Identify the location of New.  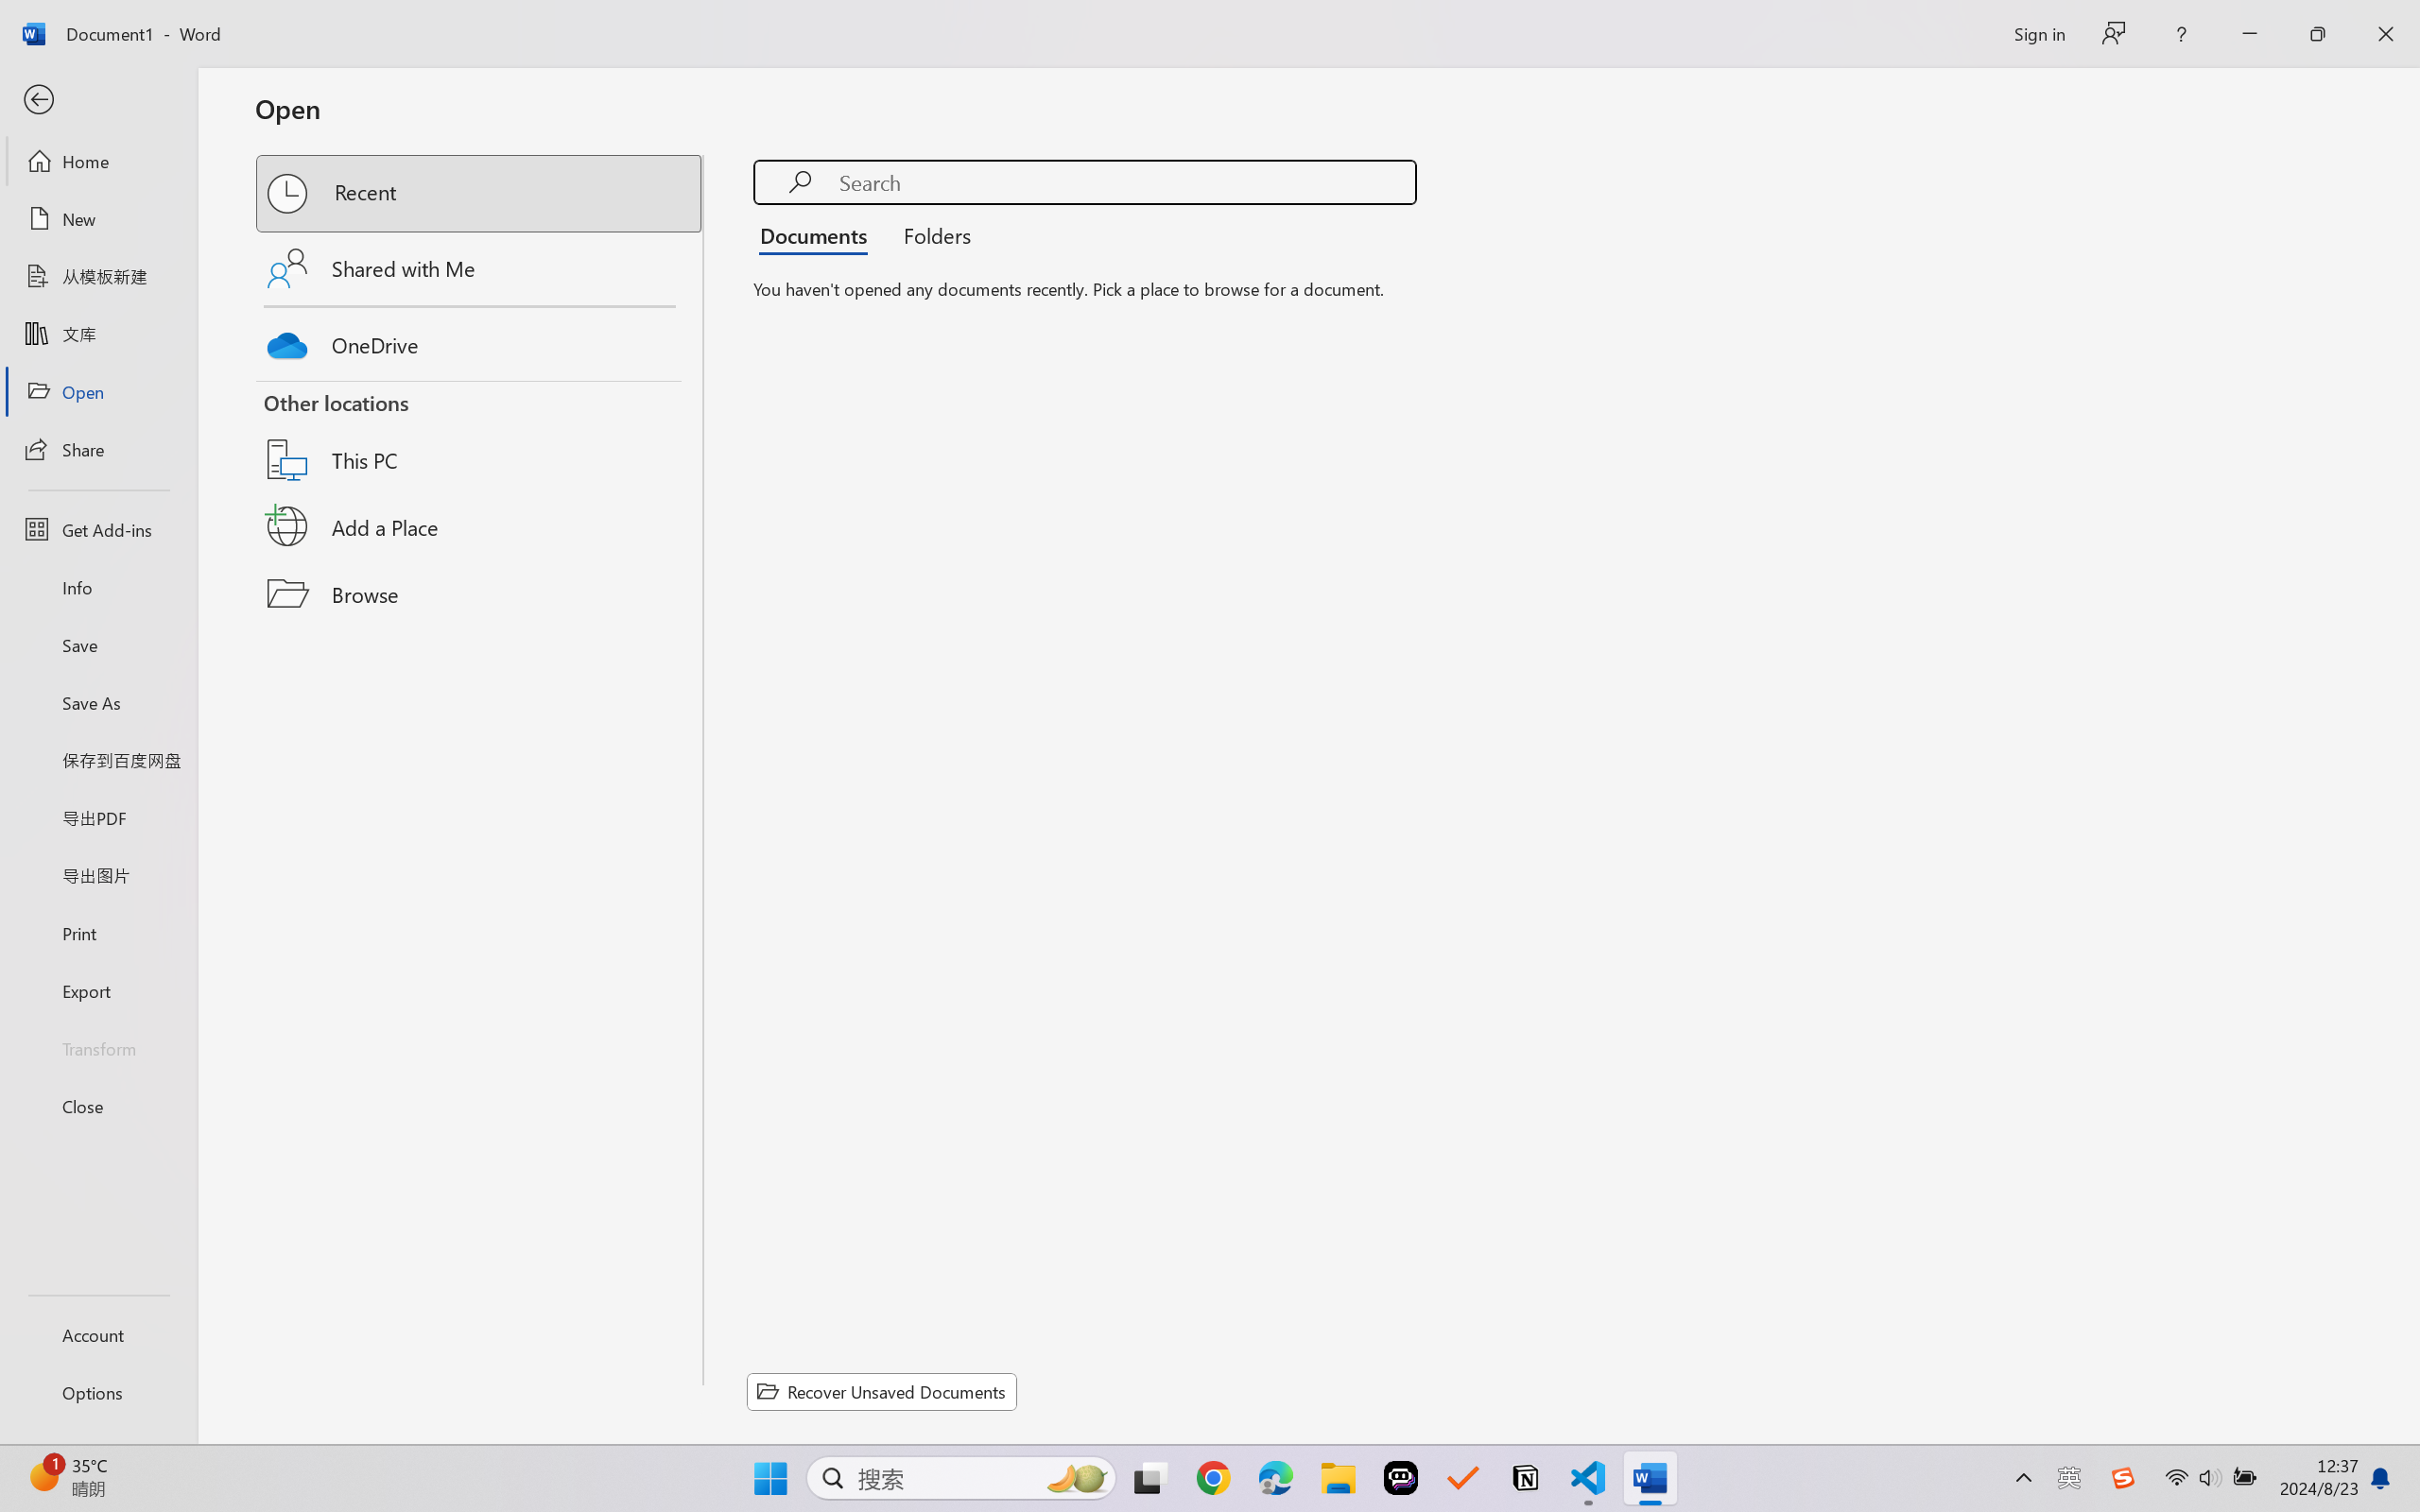
(98, 219).